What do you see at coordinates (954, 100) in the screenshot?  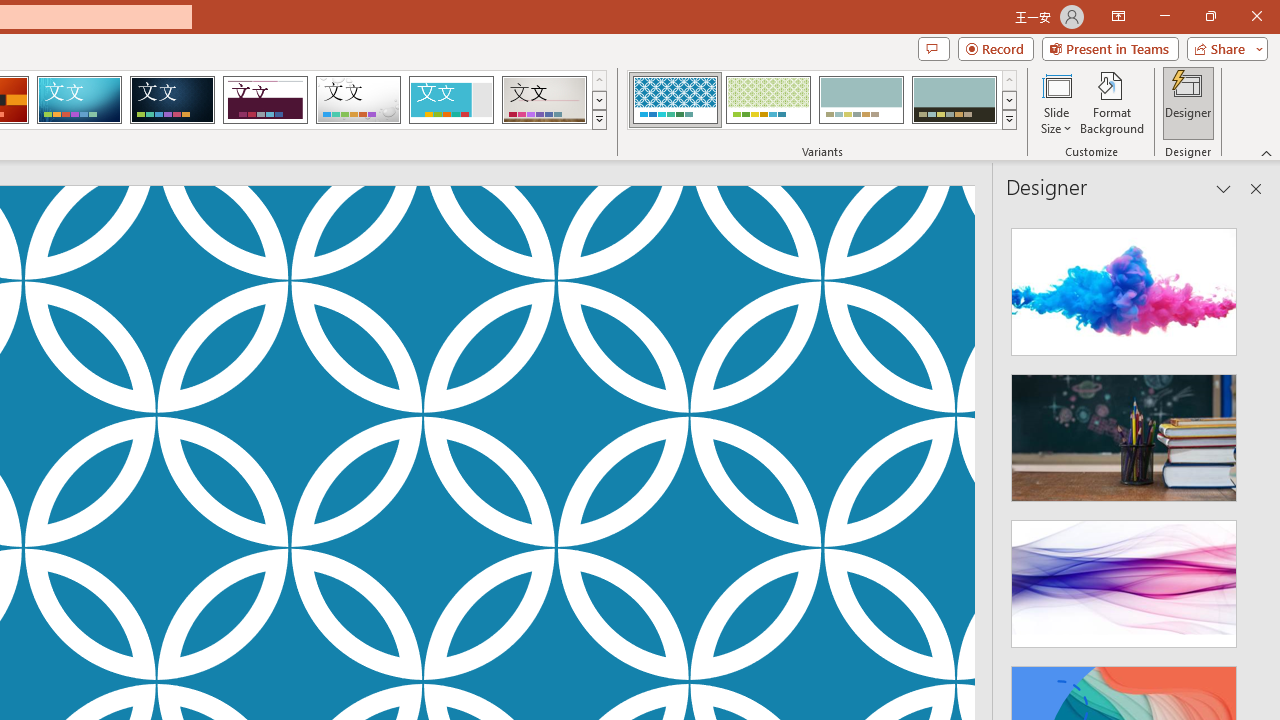 I see `Integral Variant 4` at bounding box center [954, 100].